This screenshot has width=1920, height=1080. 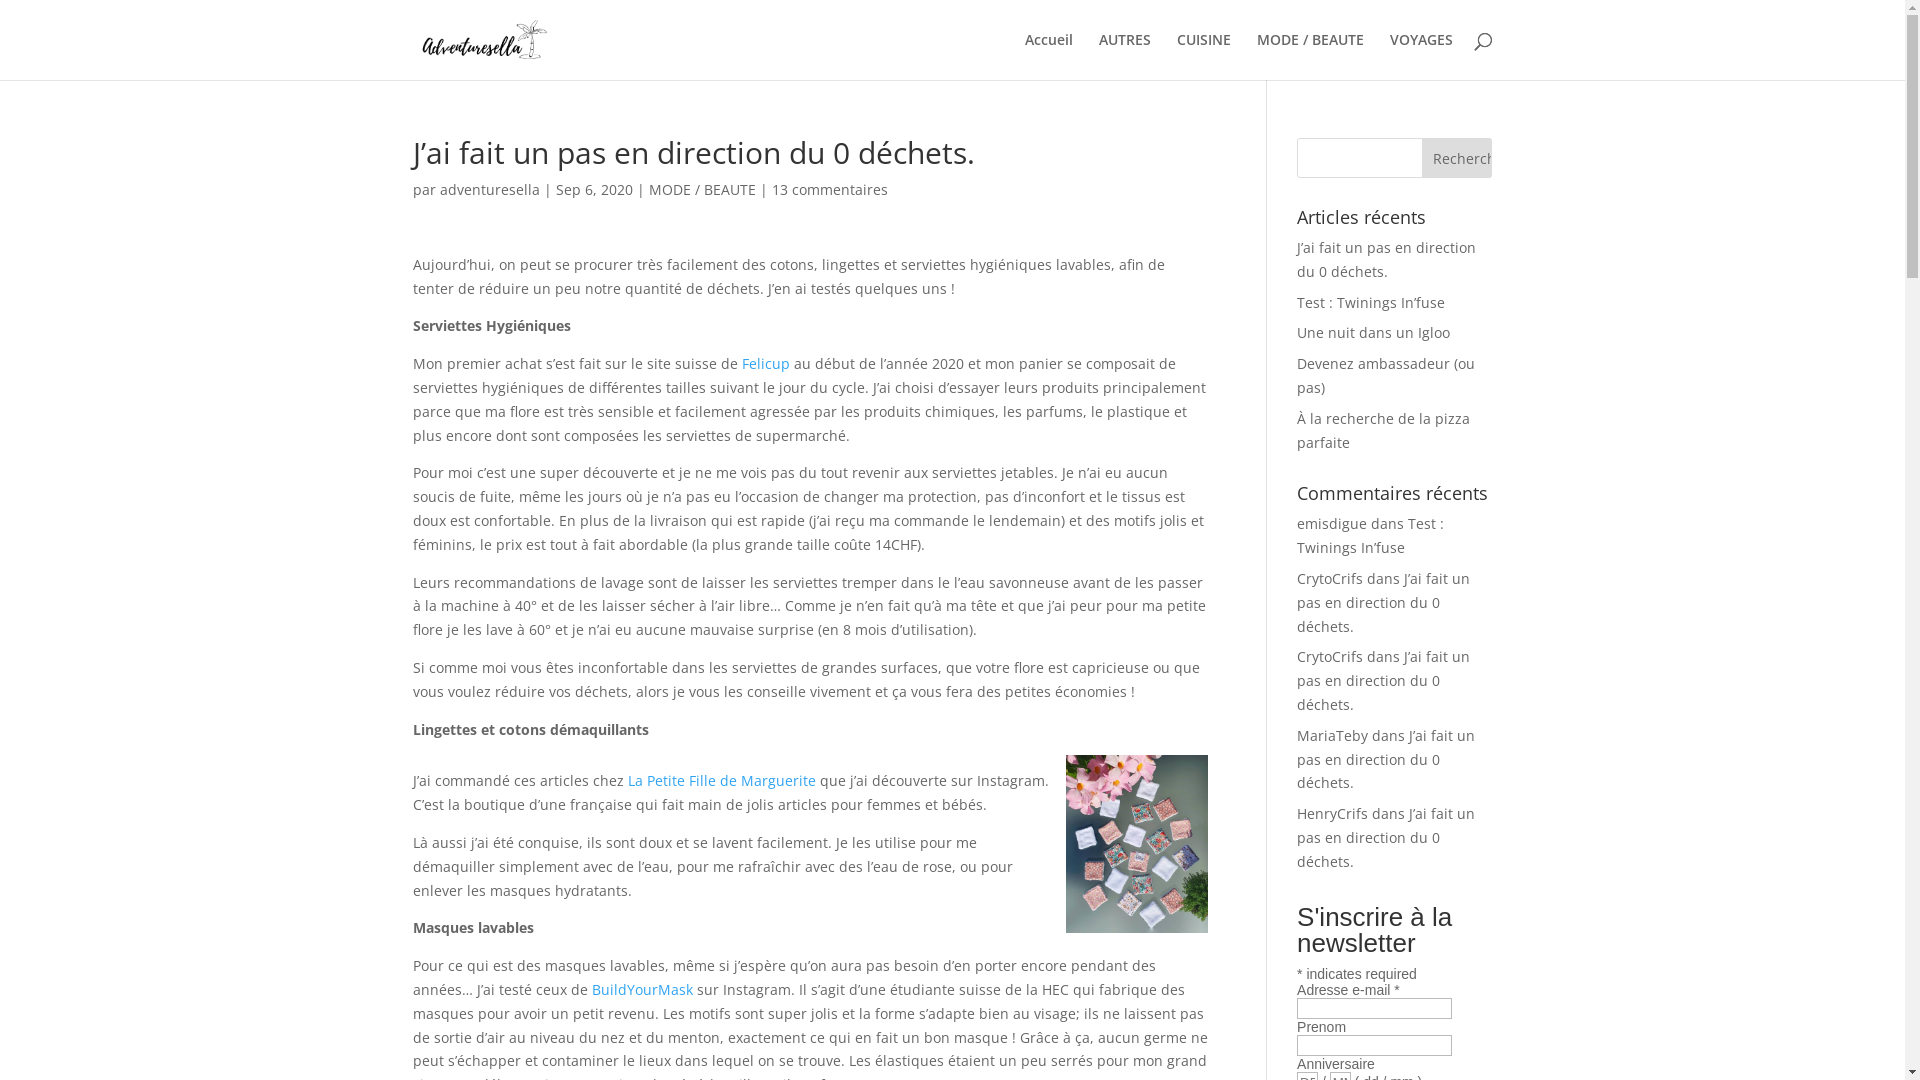 What do you see at coordinates (490, 190) in the screenshot?
I see `adventuresella` at bounding box center [490, 190].